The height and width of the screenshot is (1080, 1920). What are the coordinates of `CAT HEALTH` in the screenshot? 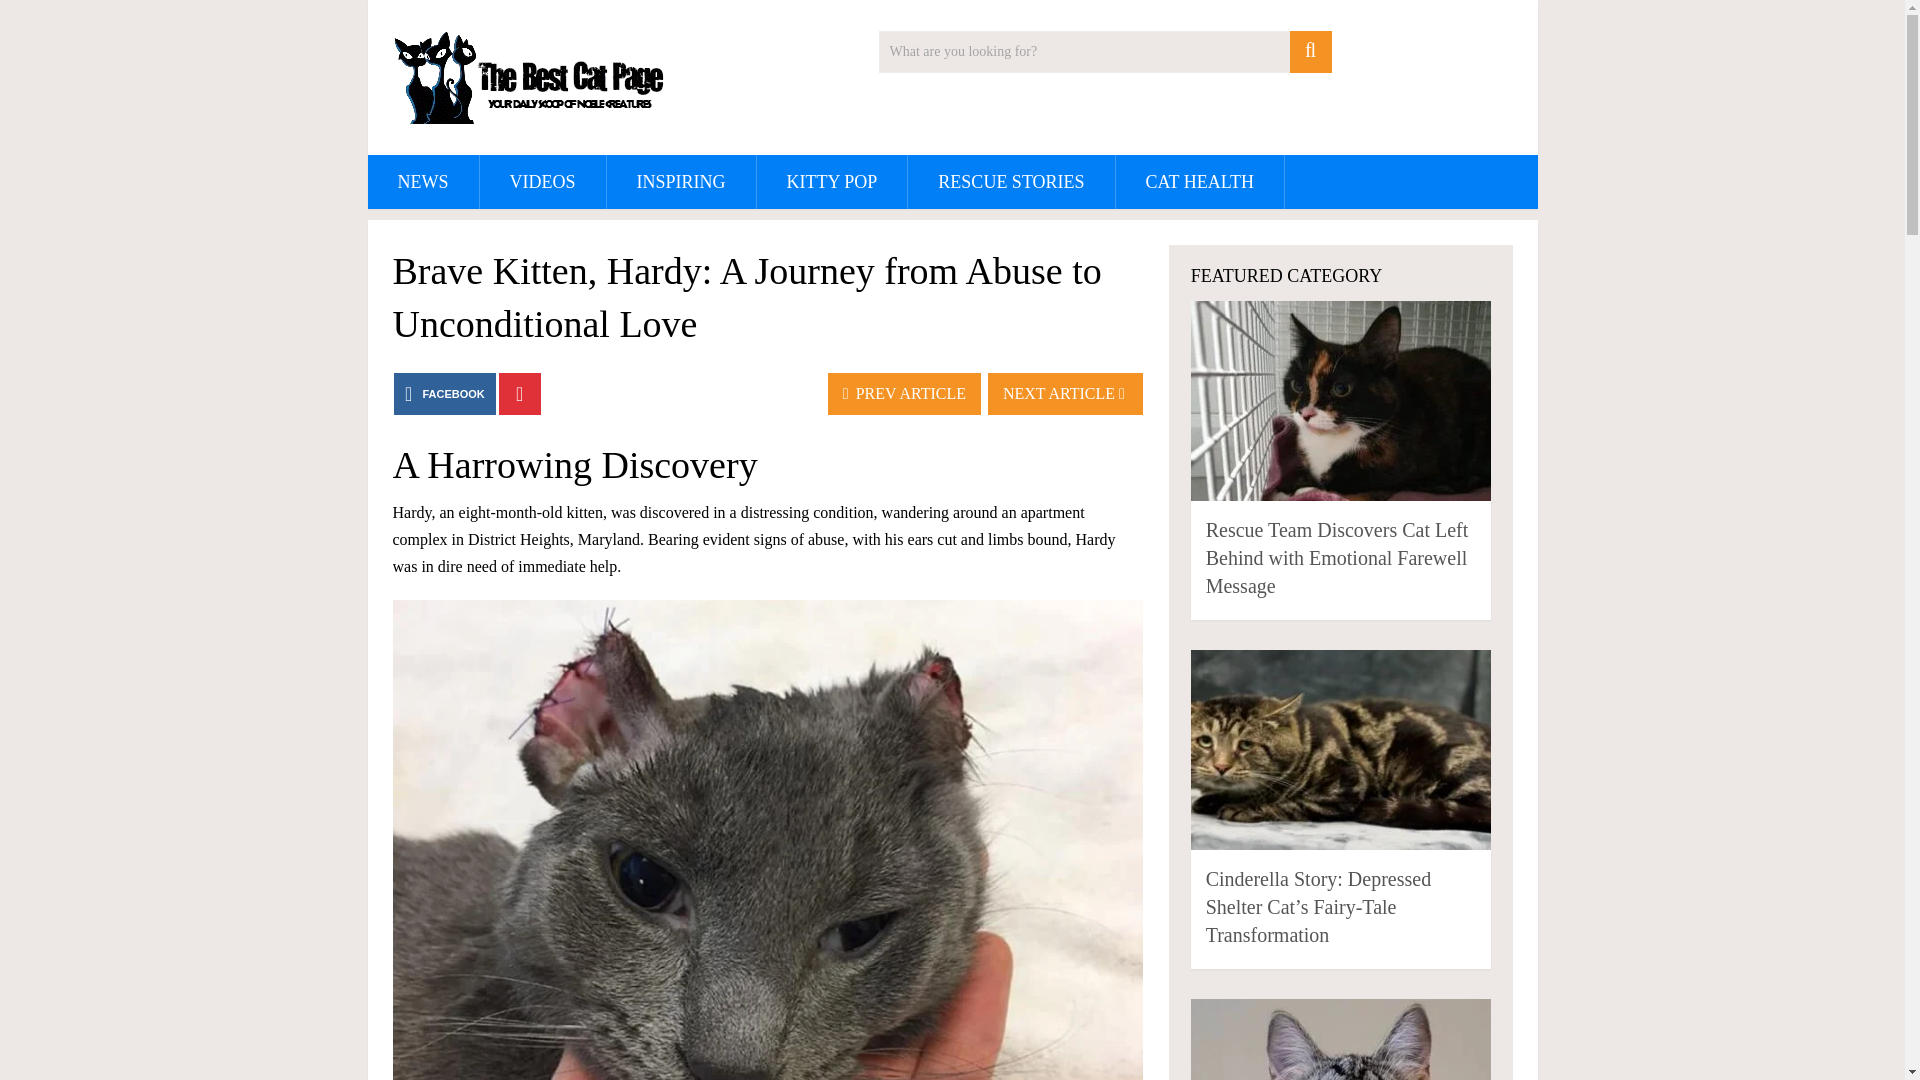 It's located at (1200, 182).